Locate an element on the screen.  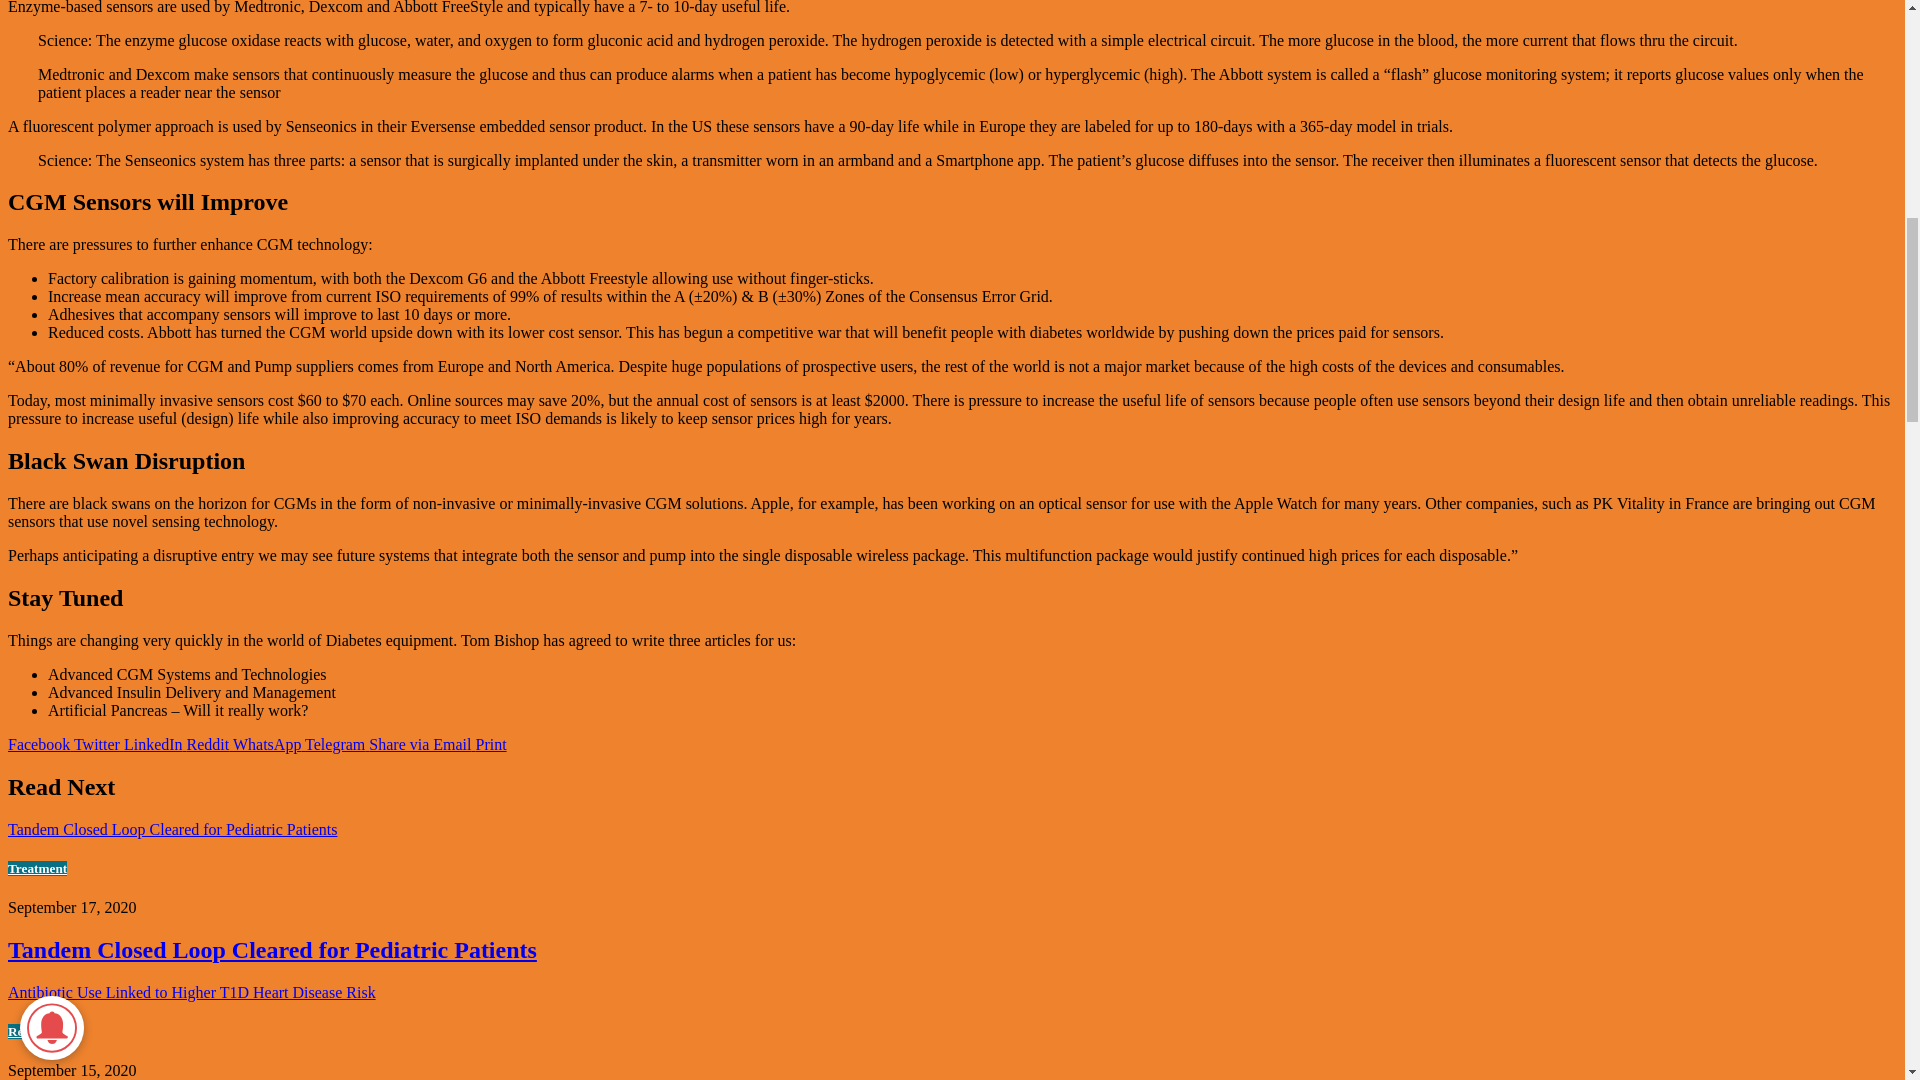
Share via Email is located at coordinates (417, 744).